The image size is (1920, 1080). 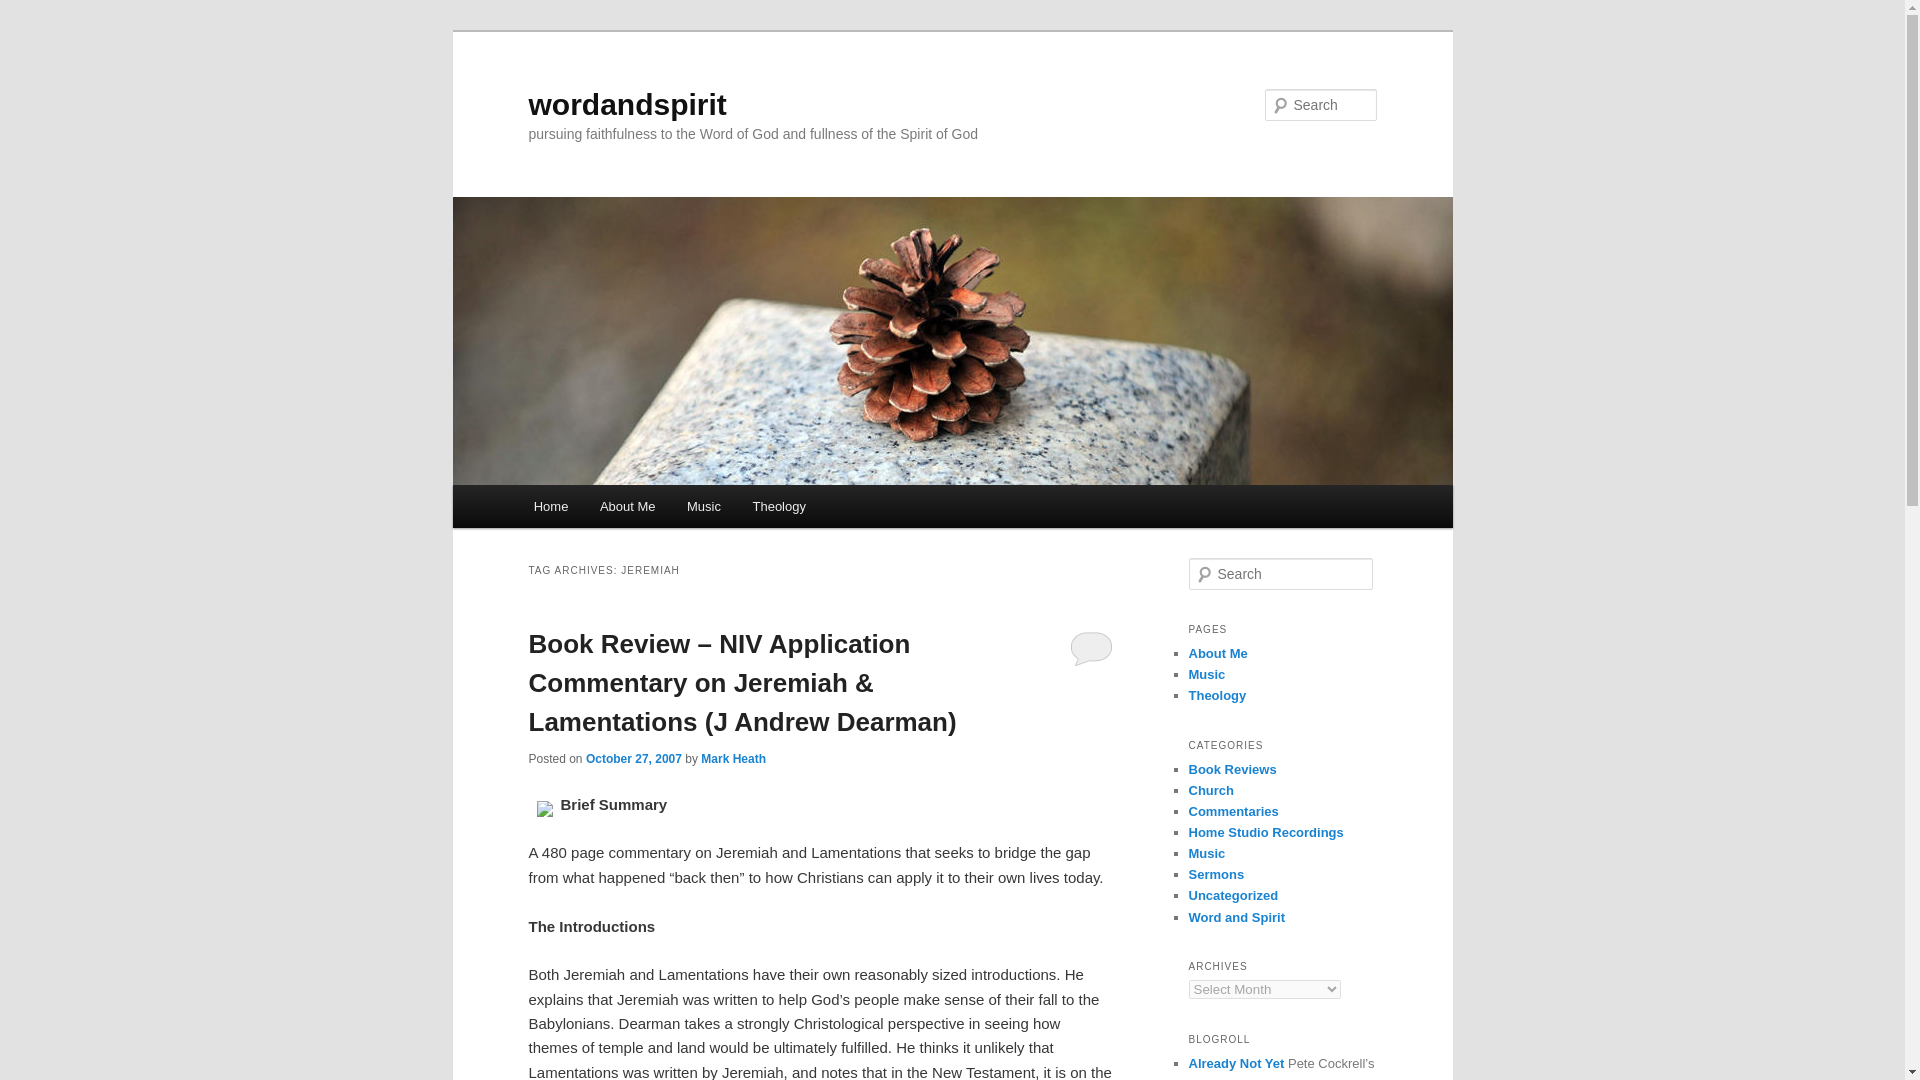 I want to click on Word and Spirit, so click(x=1236, y=917).